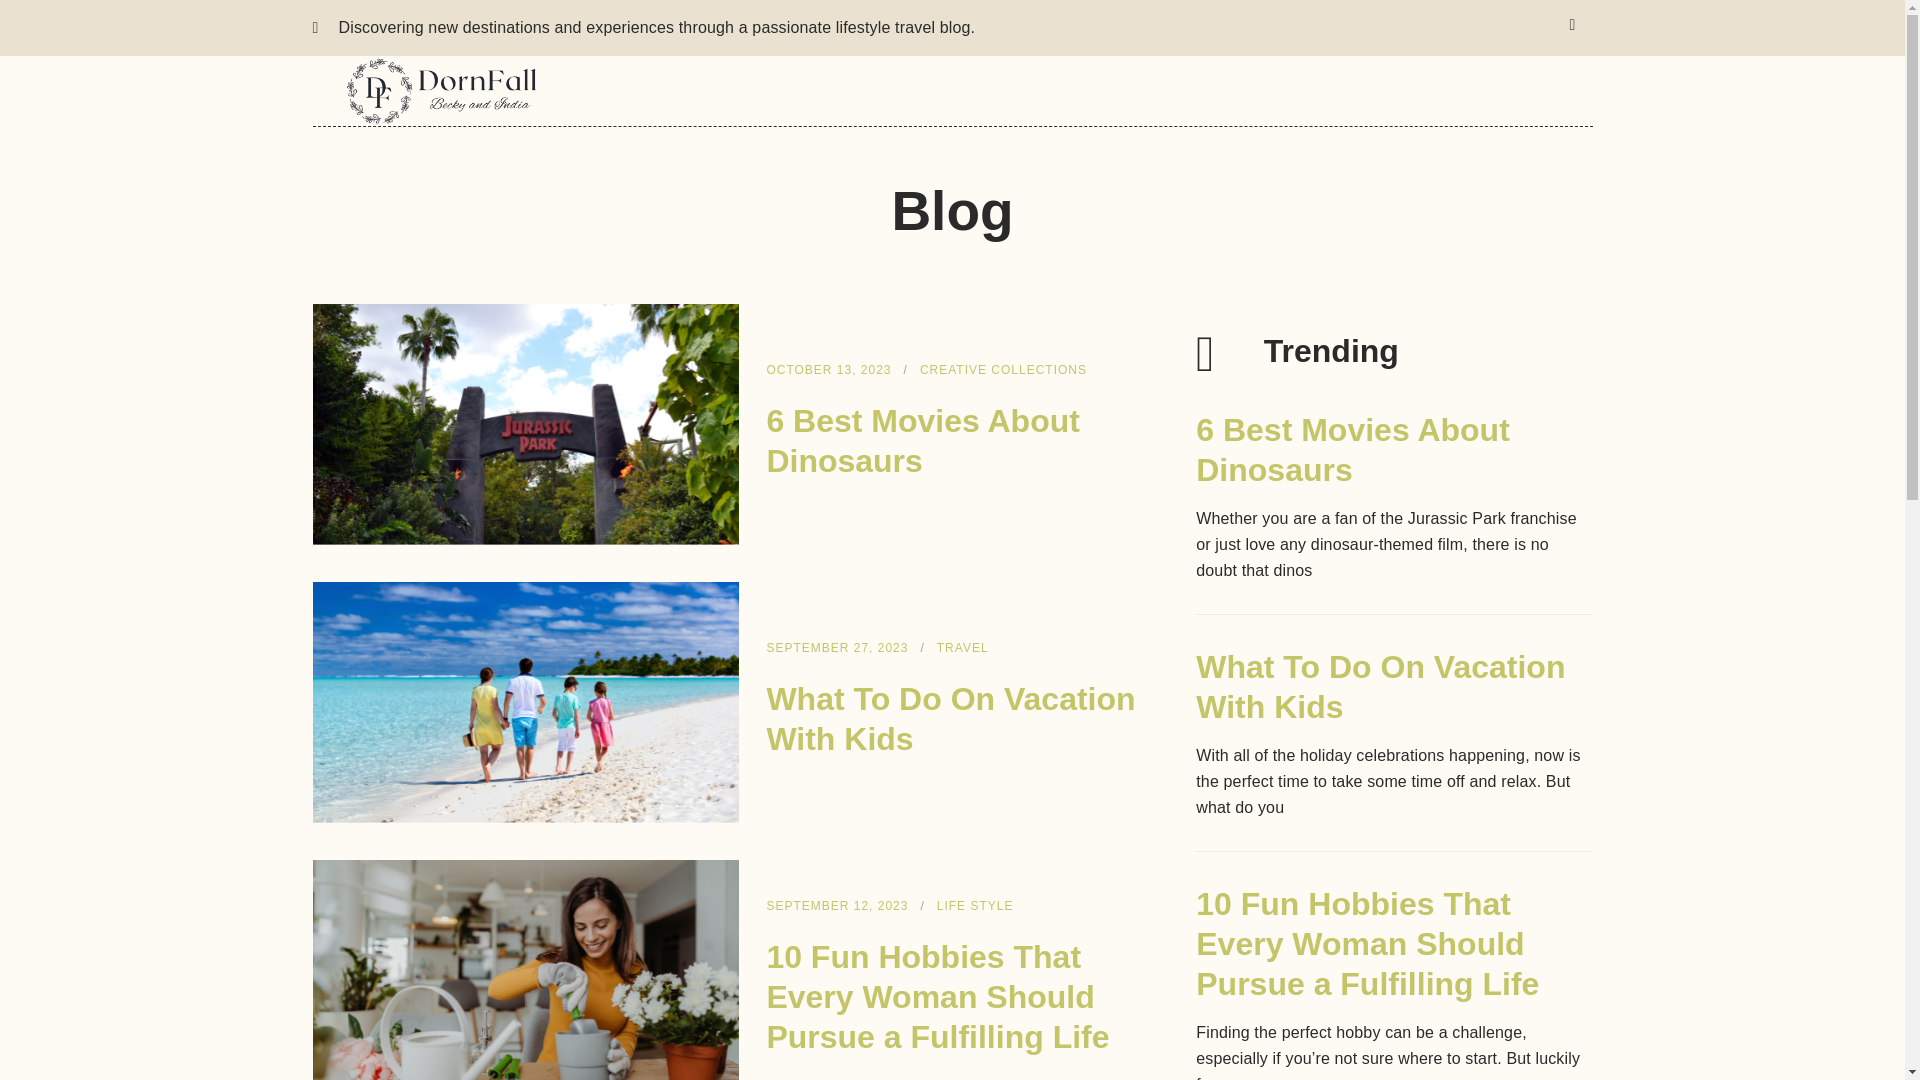  What do you see at coordinates (922, 440) in the screenshot?
I see `6 Best Movies About Dinosaurs` at bounding box center [922, 440].